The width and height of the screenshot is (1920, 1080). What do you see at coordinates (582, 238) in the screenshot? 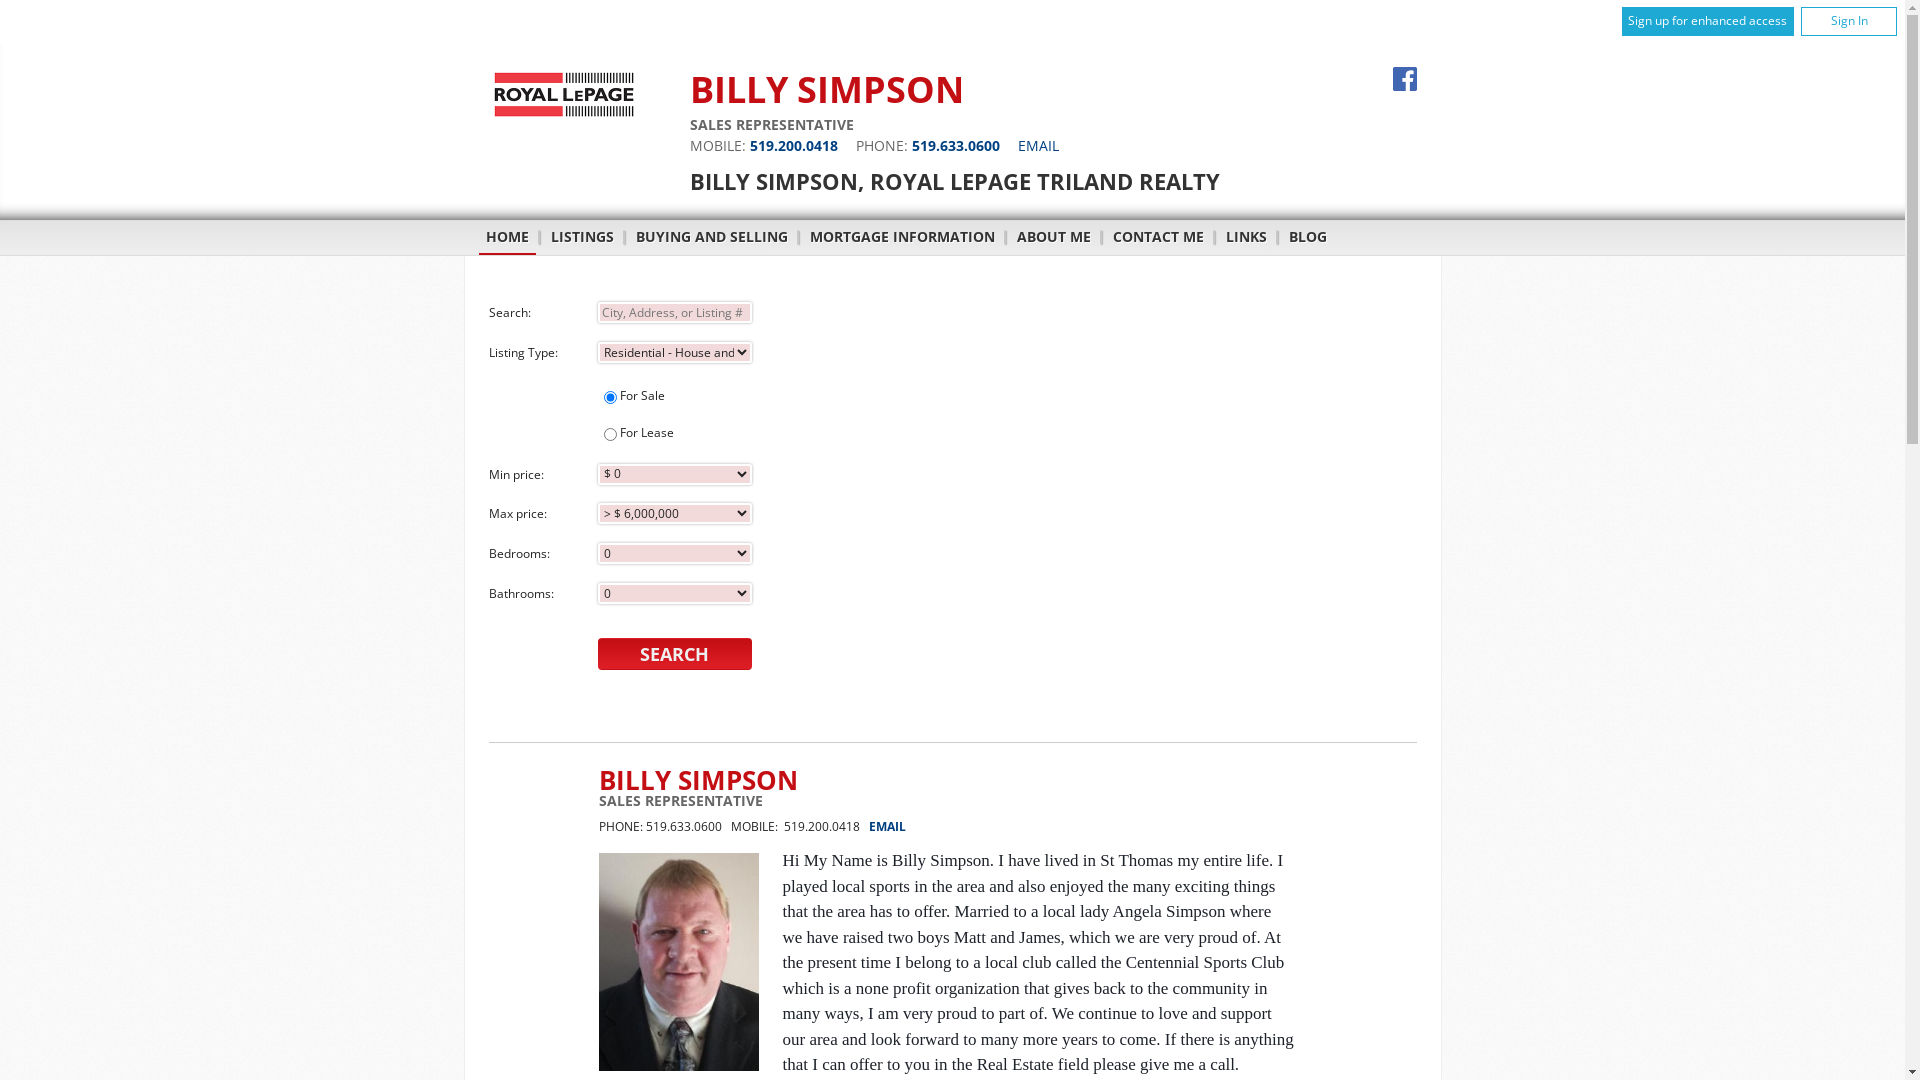
I see `LISTINGS` at bounding box center [582, 238].